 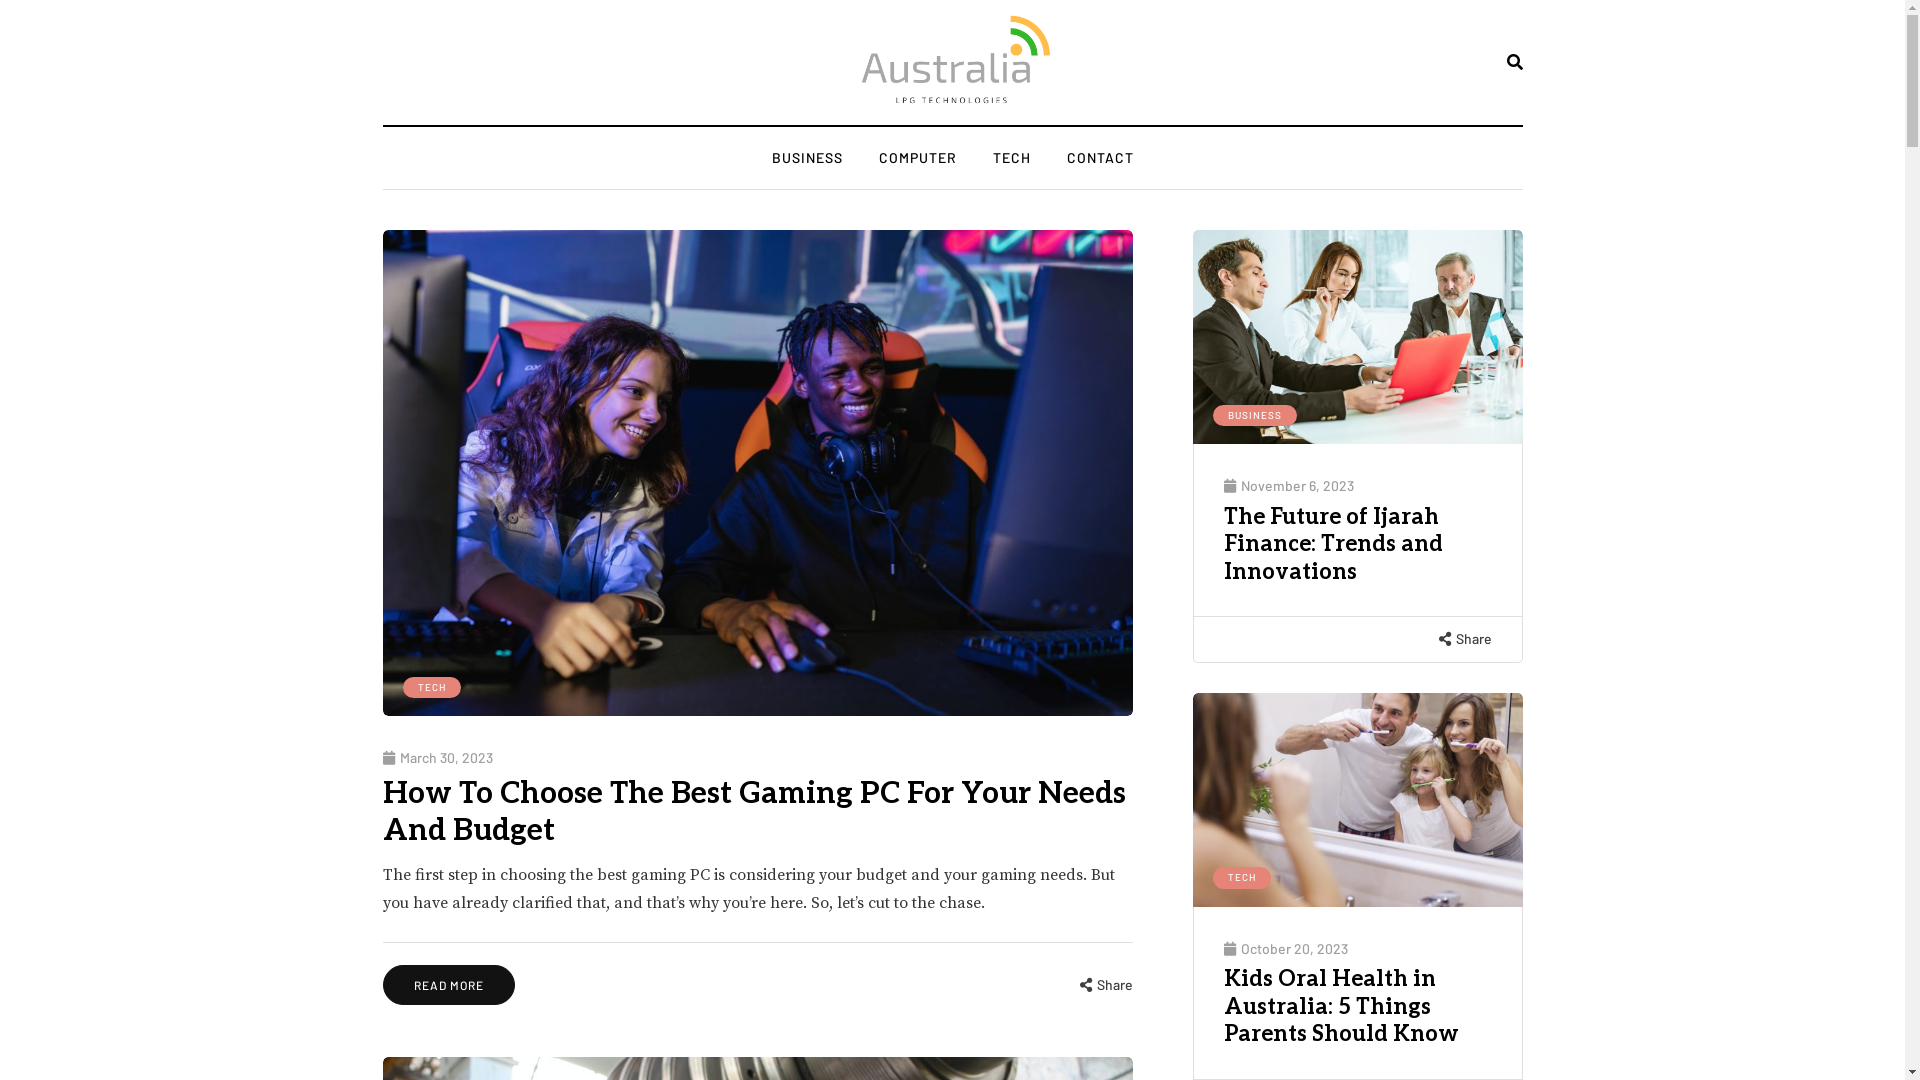 I want to click on Kids Oral Health in Australia: 5 Things Parents Should Know, so click(x=1342, y=1007).